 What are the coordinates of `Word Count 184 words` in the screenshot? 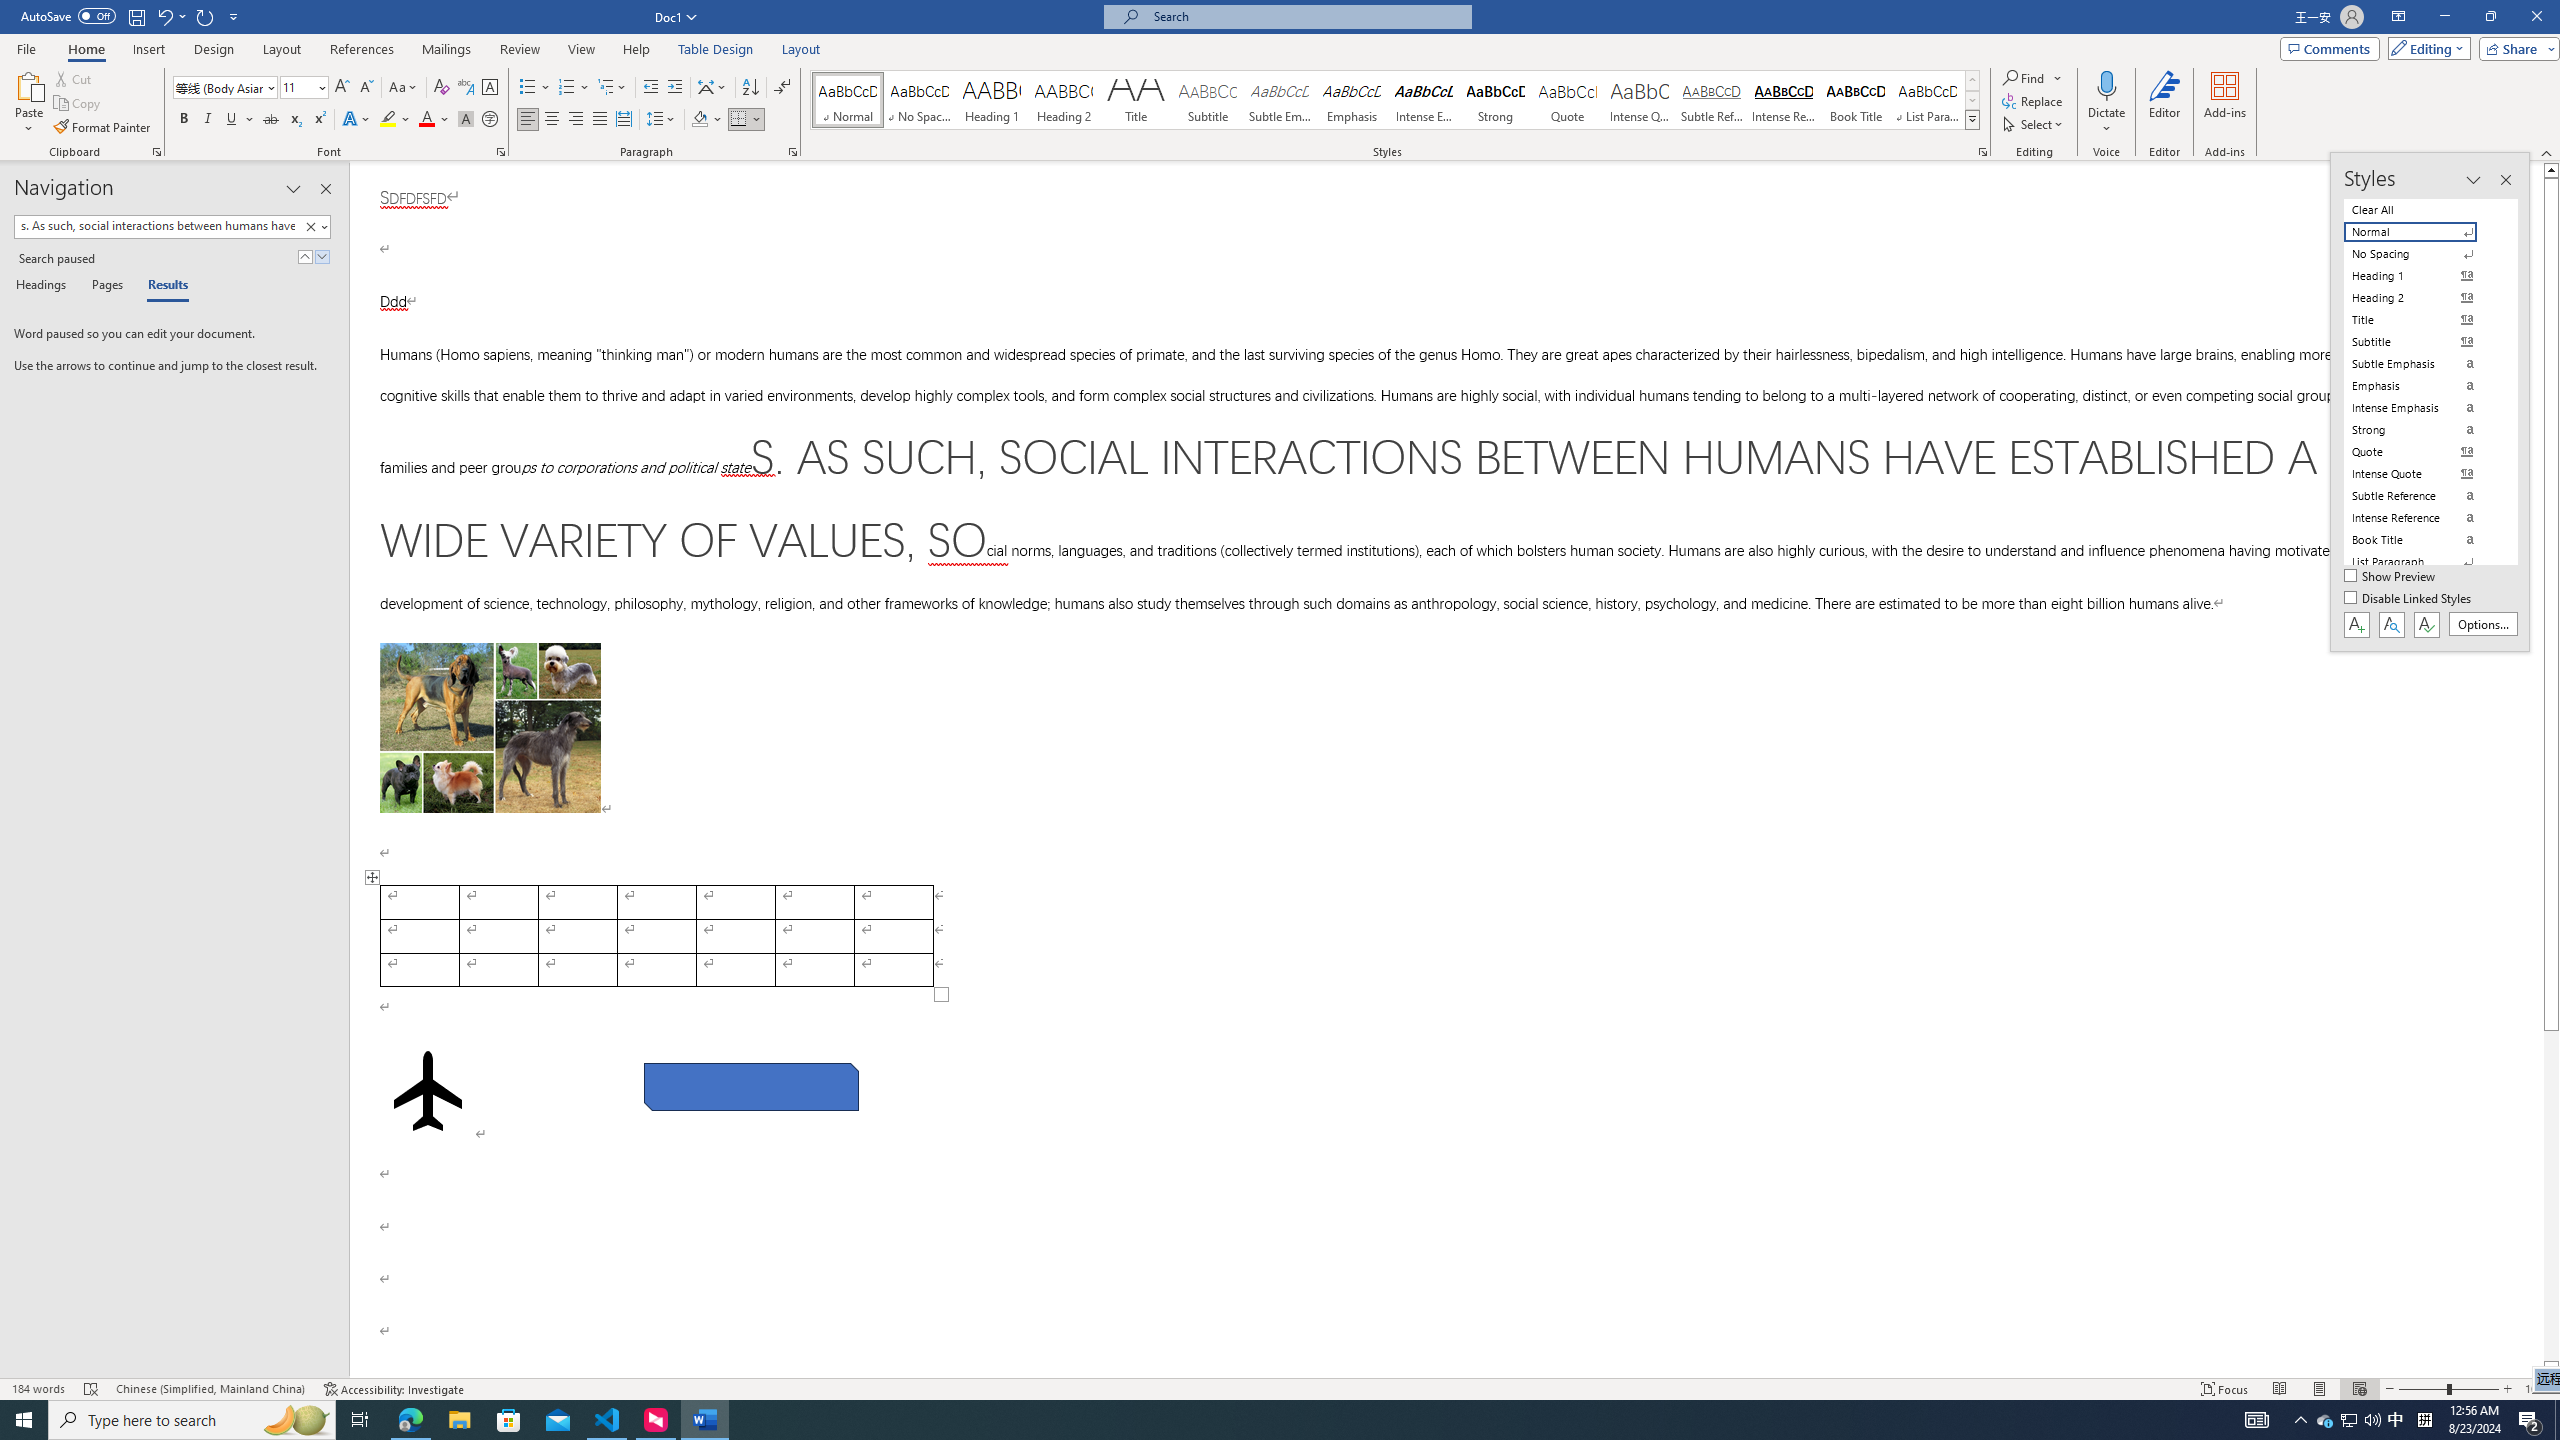 It's located at (40, 1389).